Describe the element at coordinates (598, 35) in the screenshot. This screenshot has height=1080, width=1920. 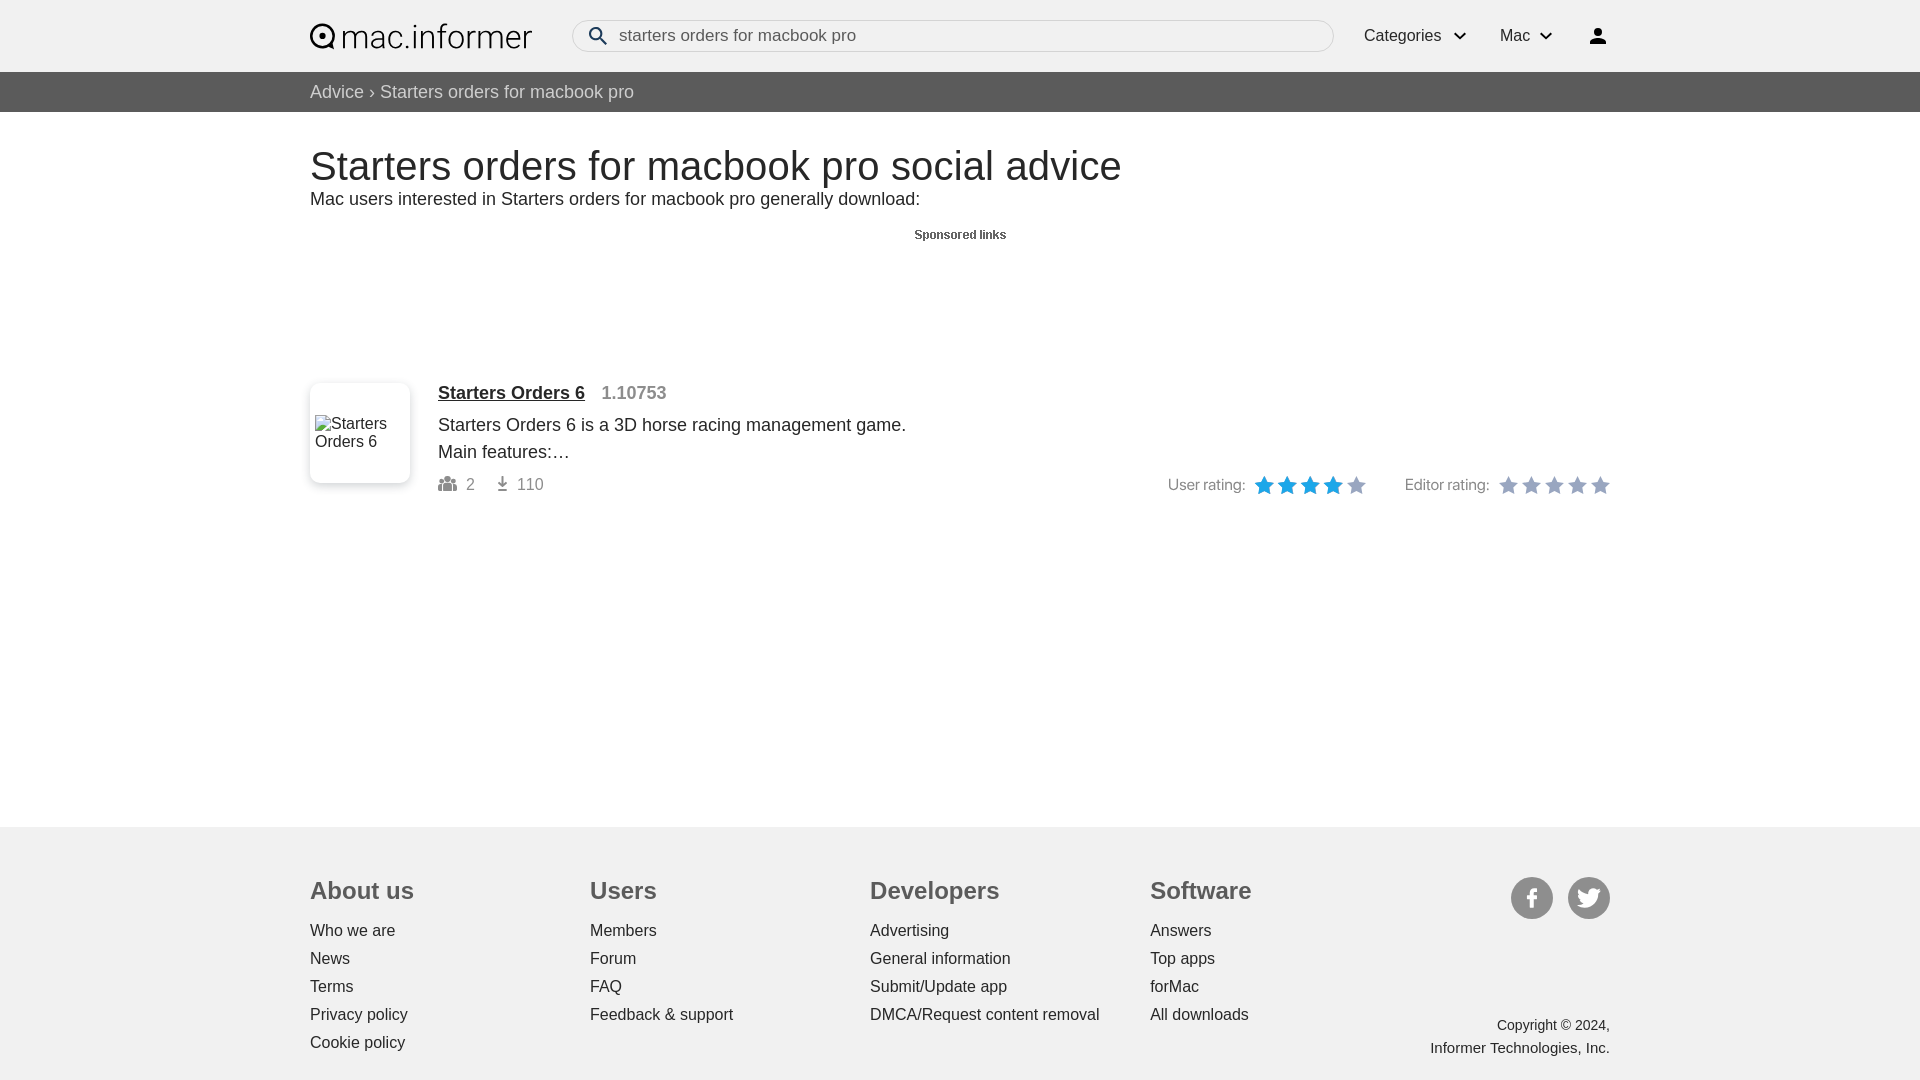
I see `Search` at that location.